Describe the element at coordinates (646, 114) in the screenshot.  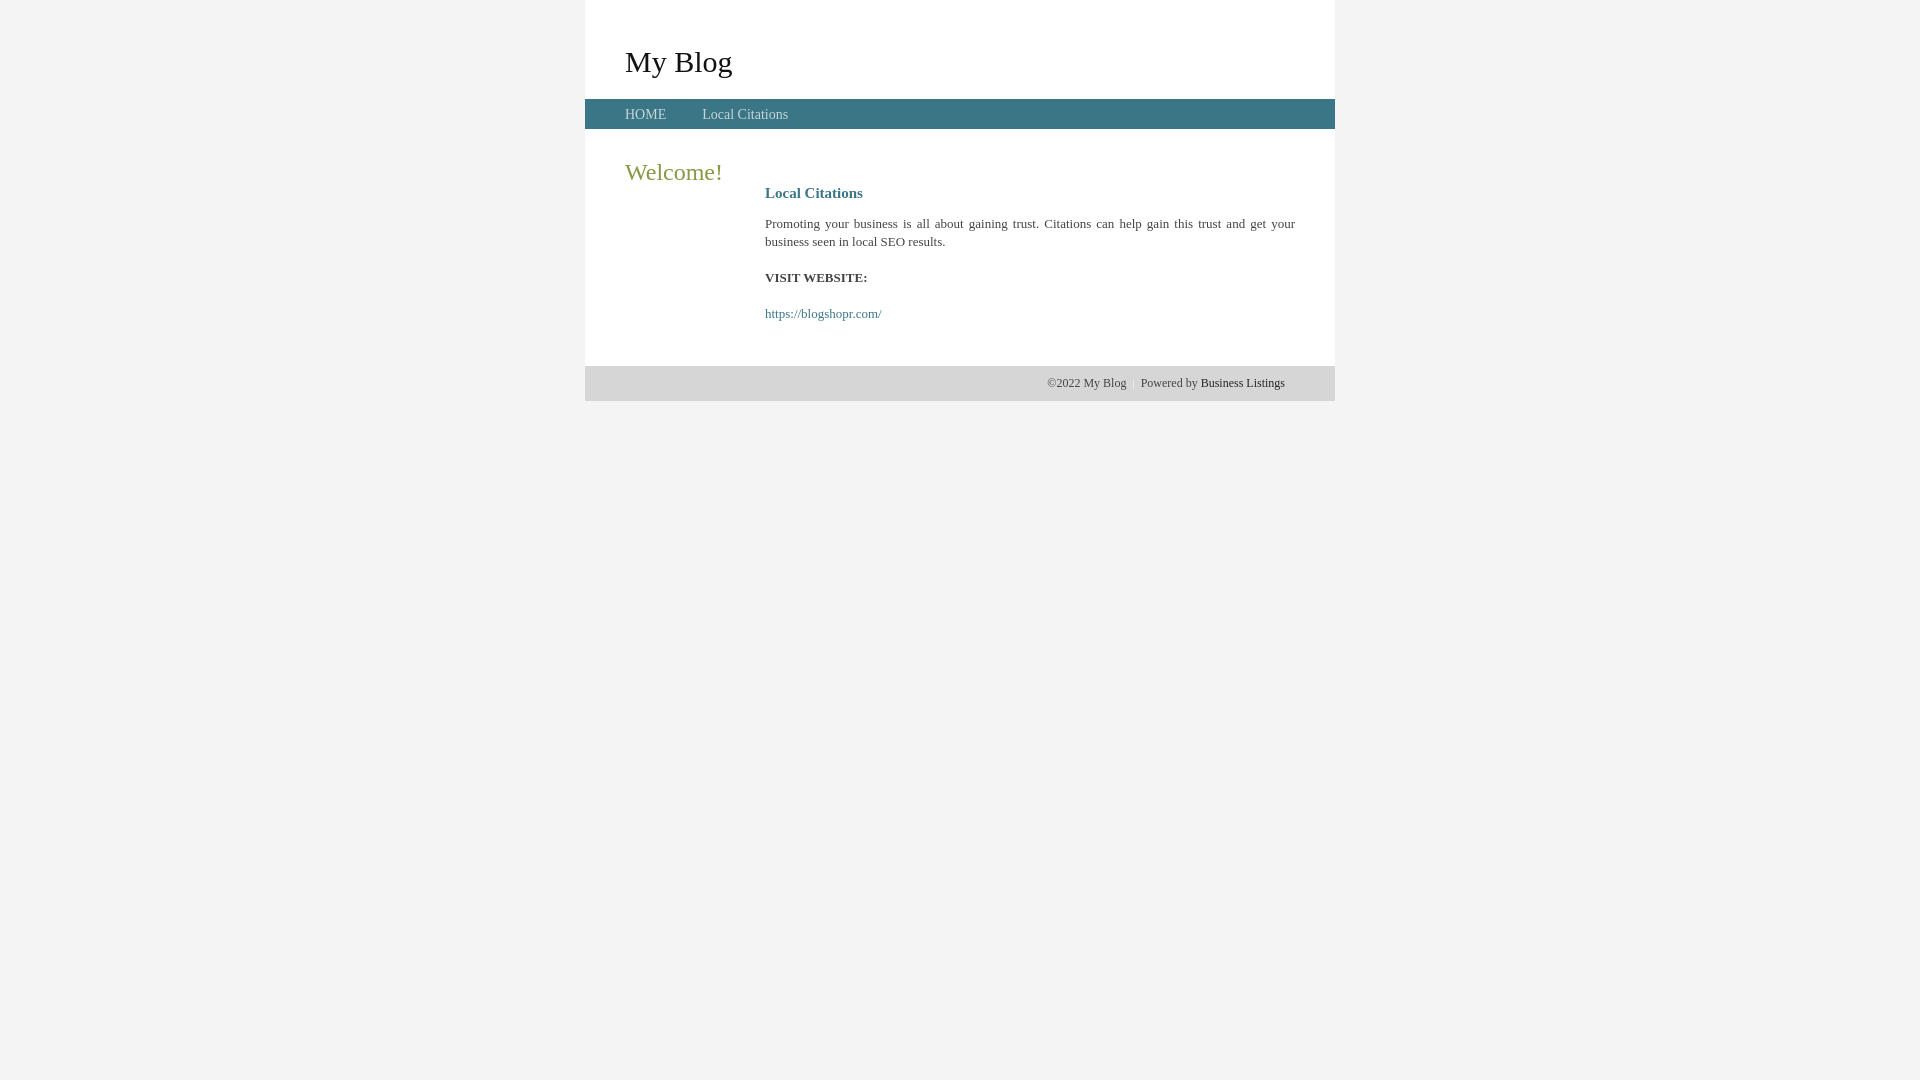
I see `HOME` at that location.